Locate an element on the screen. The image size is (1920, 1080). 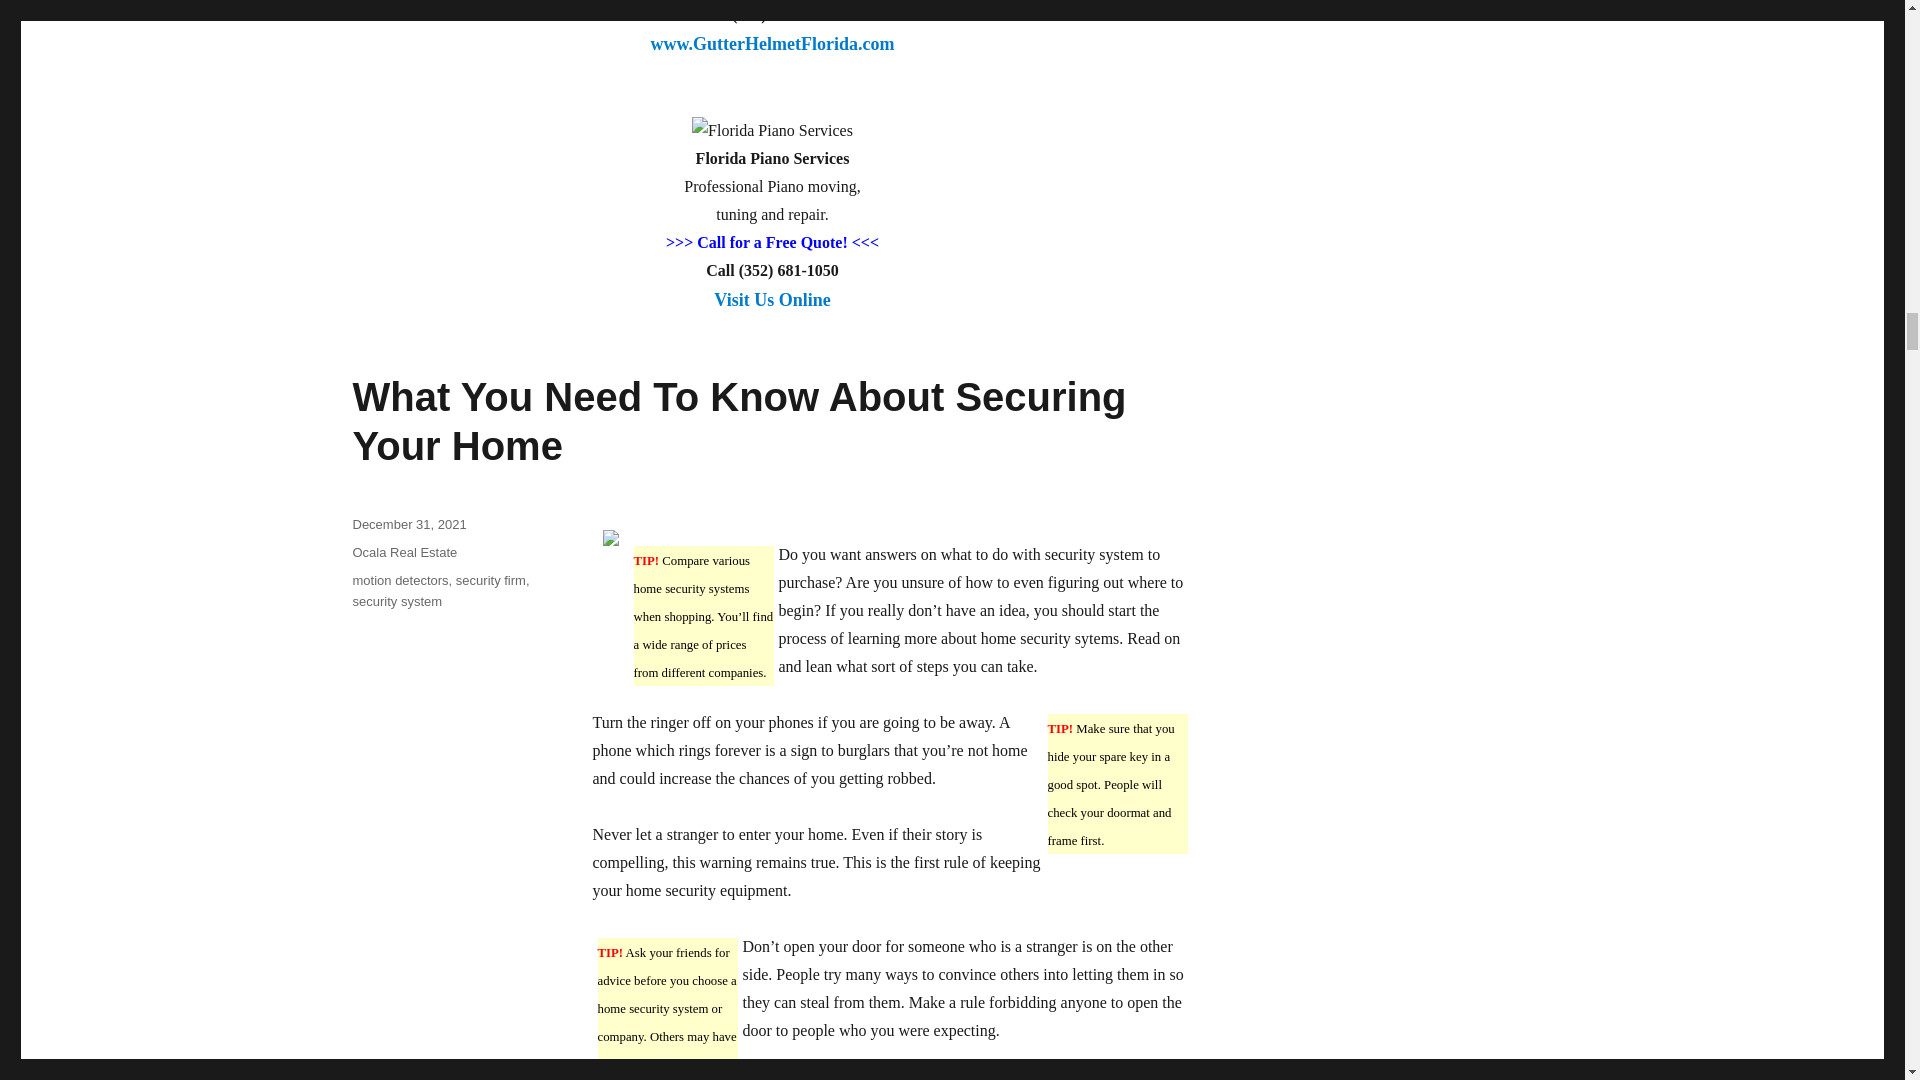
What You Need To Know About Securing Your Home is located at coordinates (738, 420).